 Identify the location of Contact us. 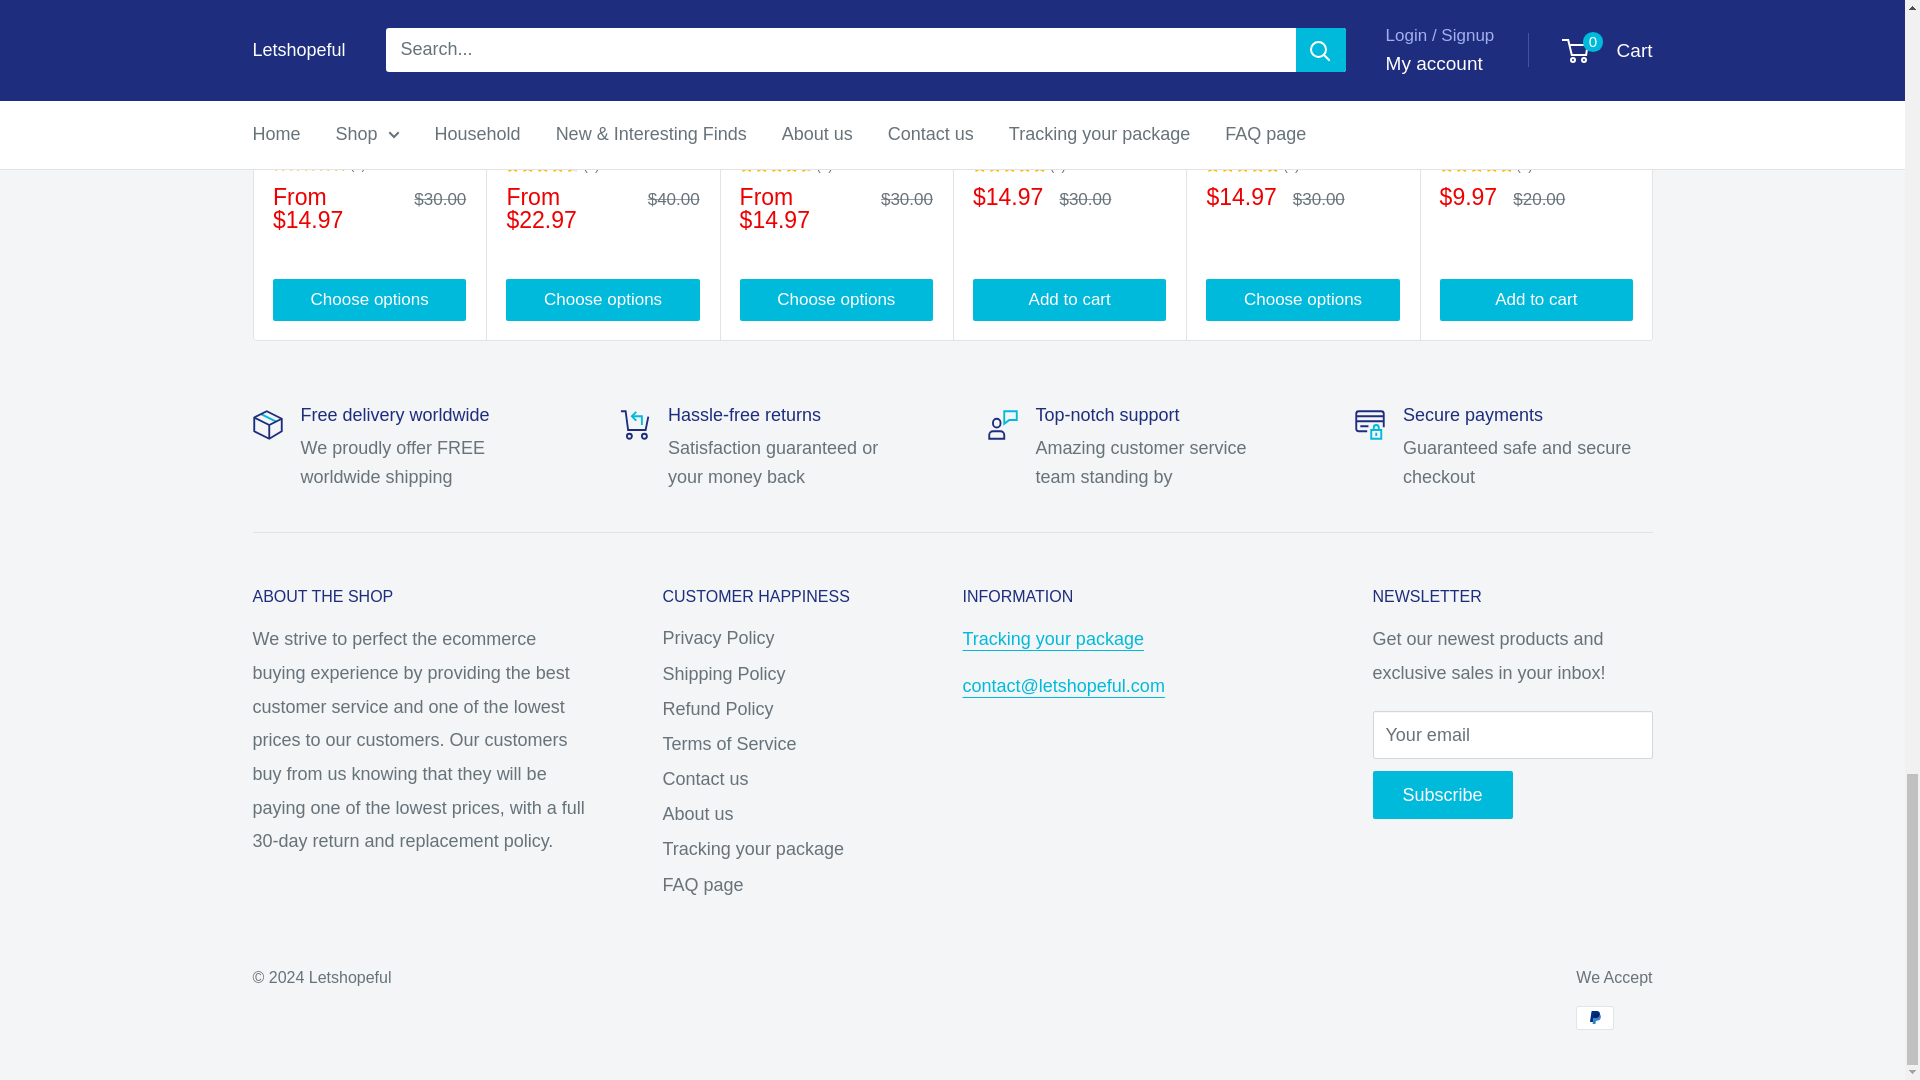
(1062, 686).